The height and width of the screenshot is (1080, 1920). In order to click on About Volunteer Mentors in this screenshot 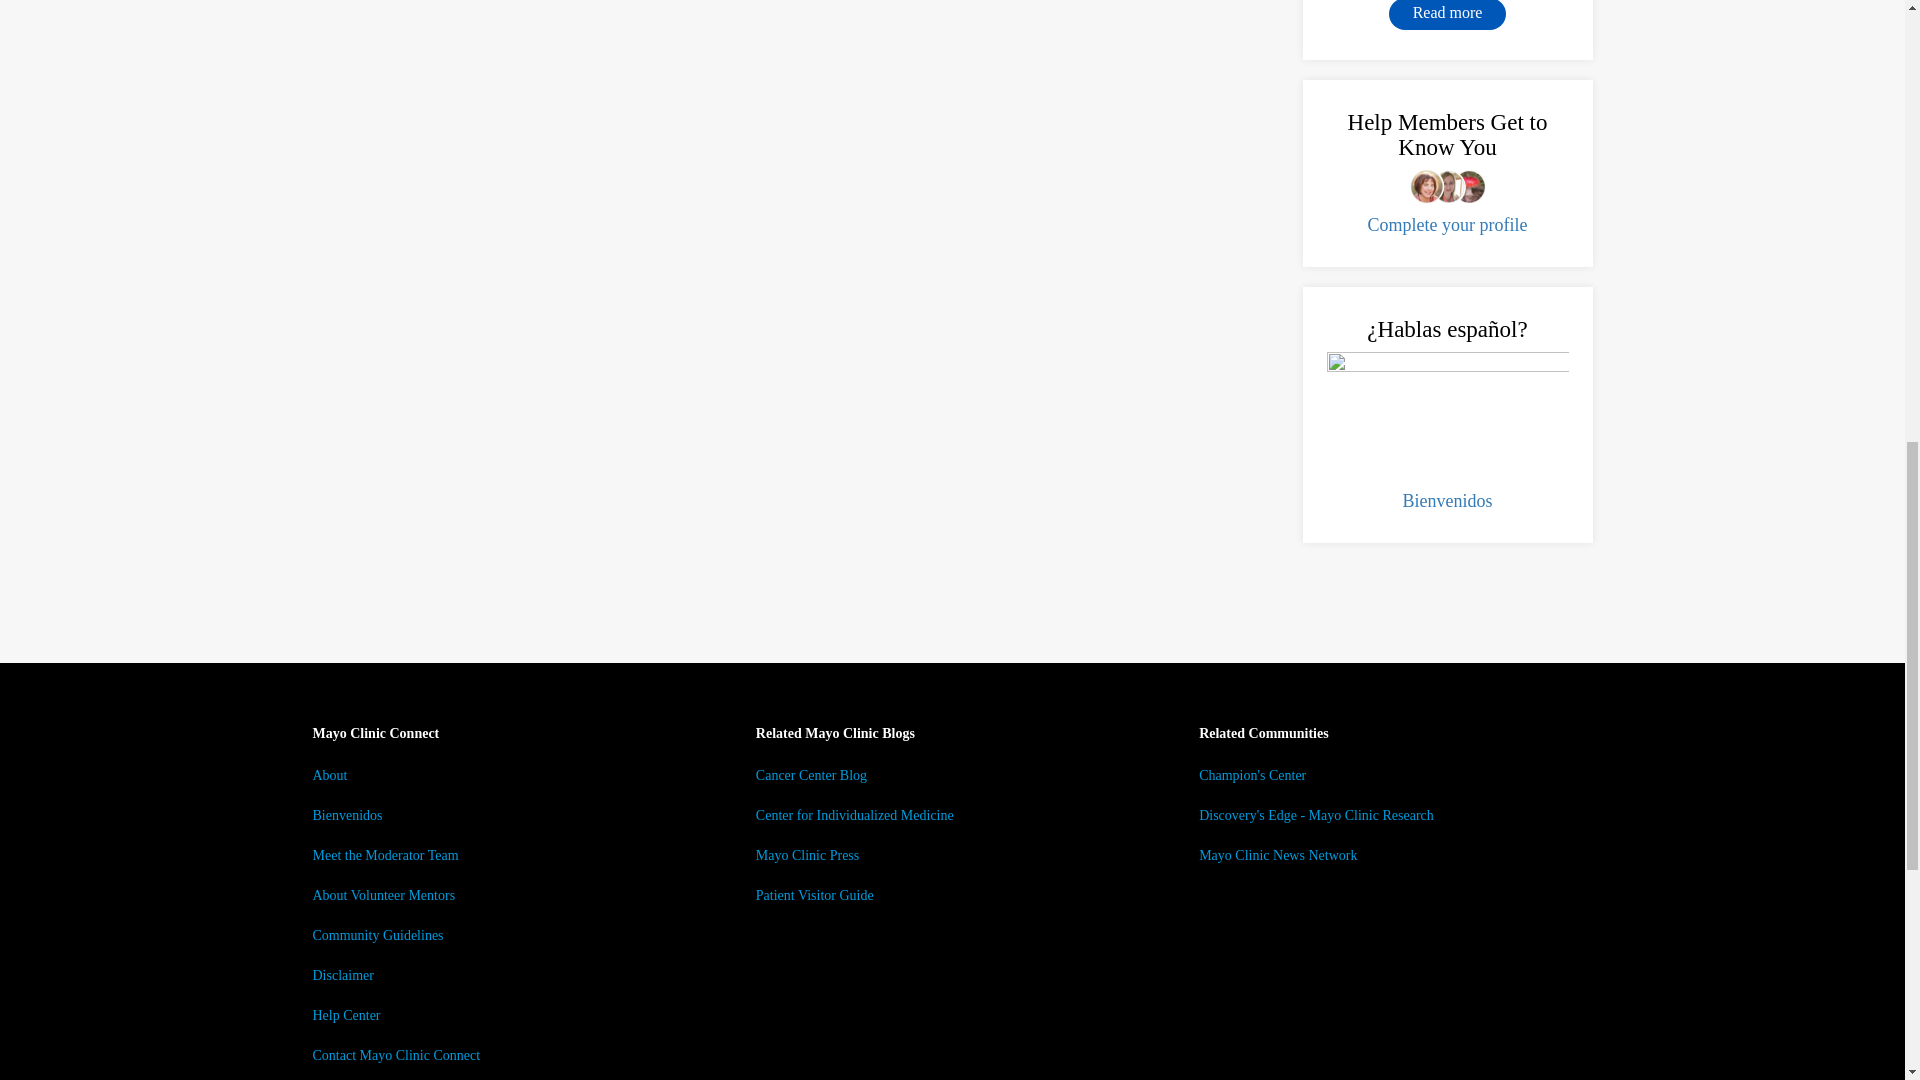, I will do `click(383, 894)`.